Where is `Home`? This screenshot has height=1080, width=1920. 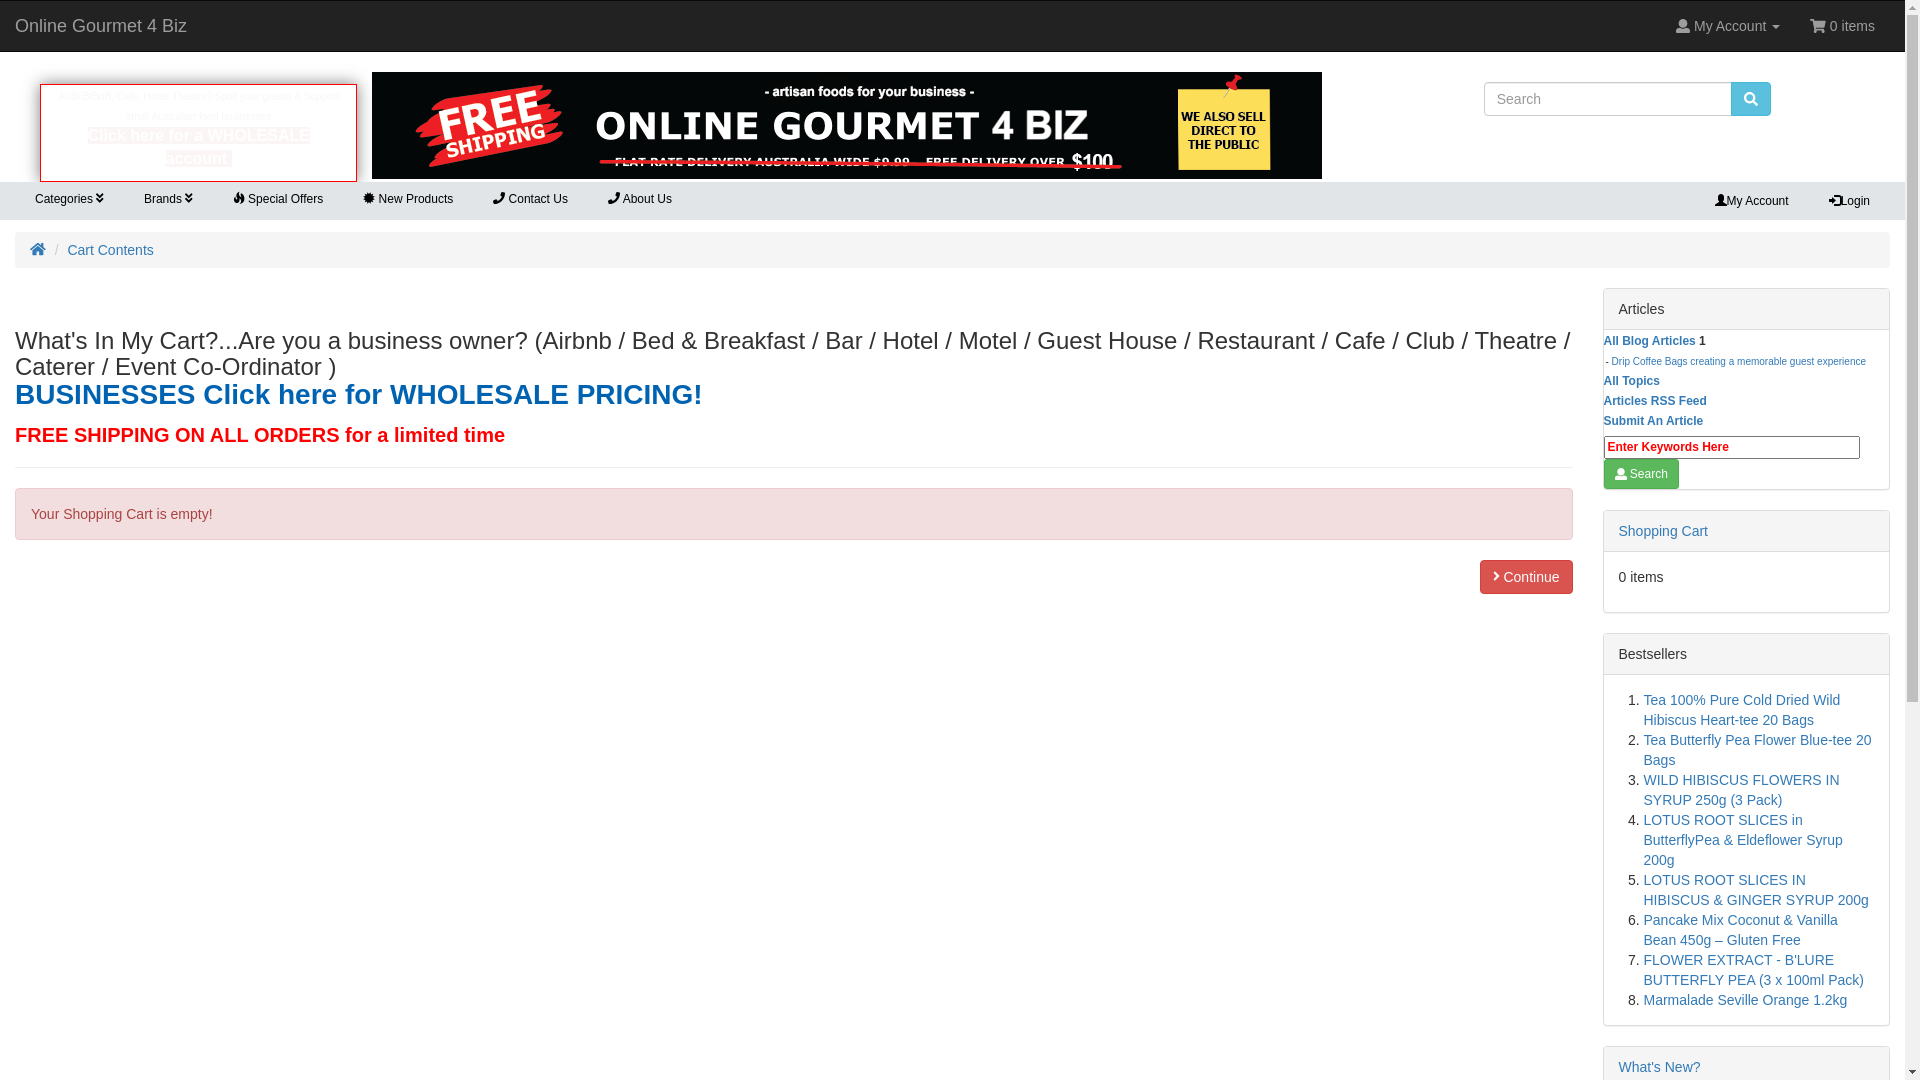
Home is located at coordinates (38, 250).